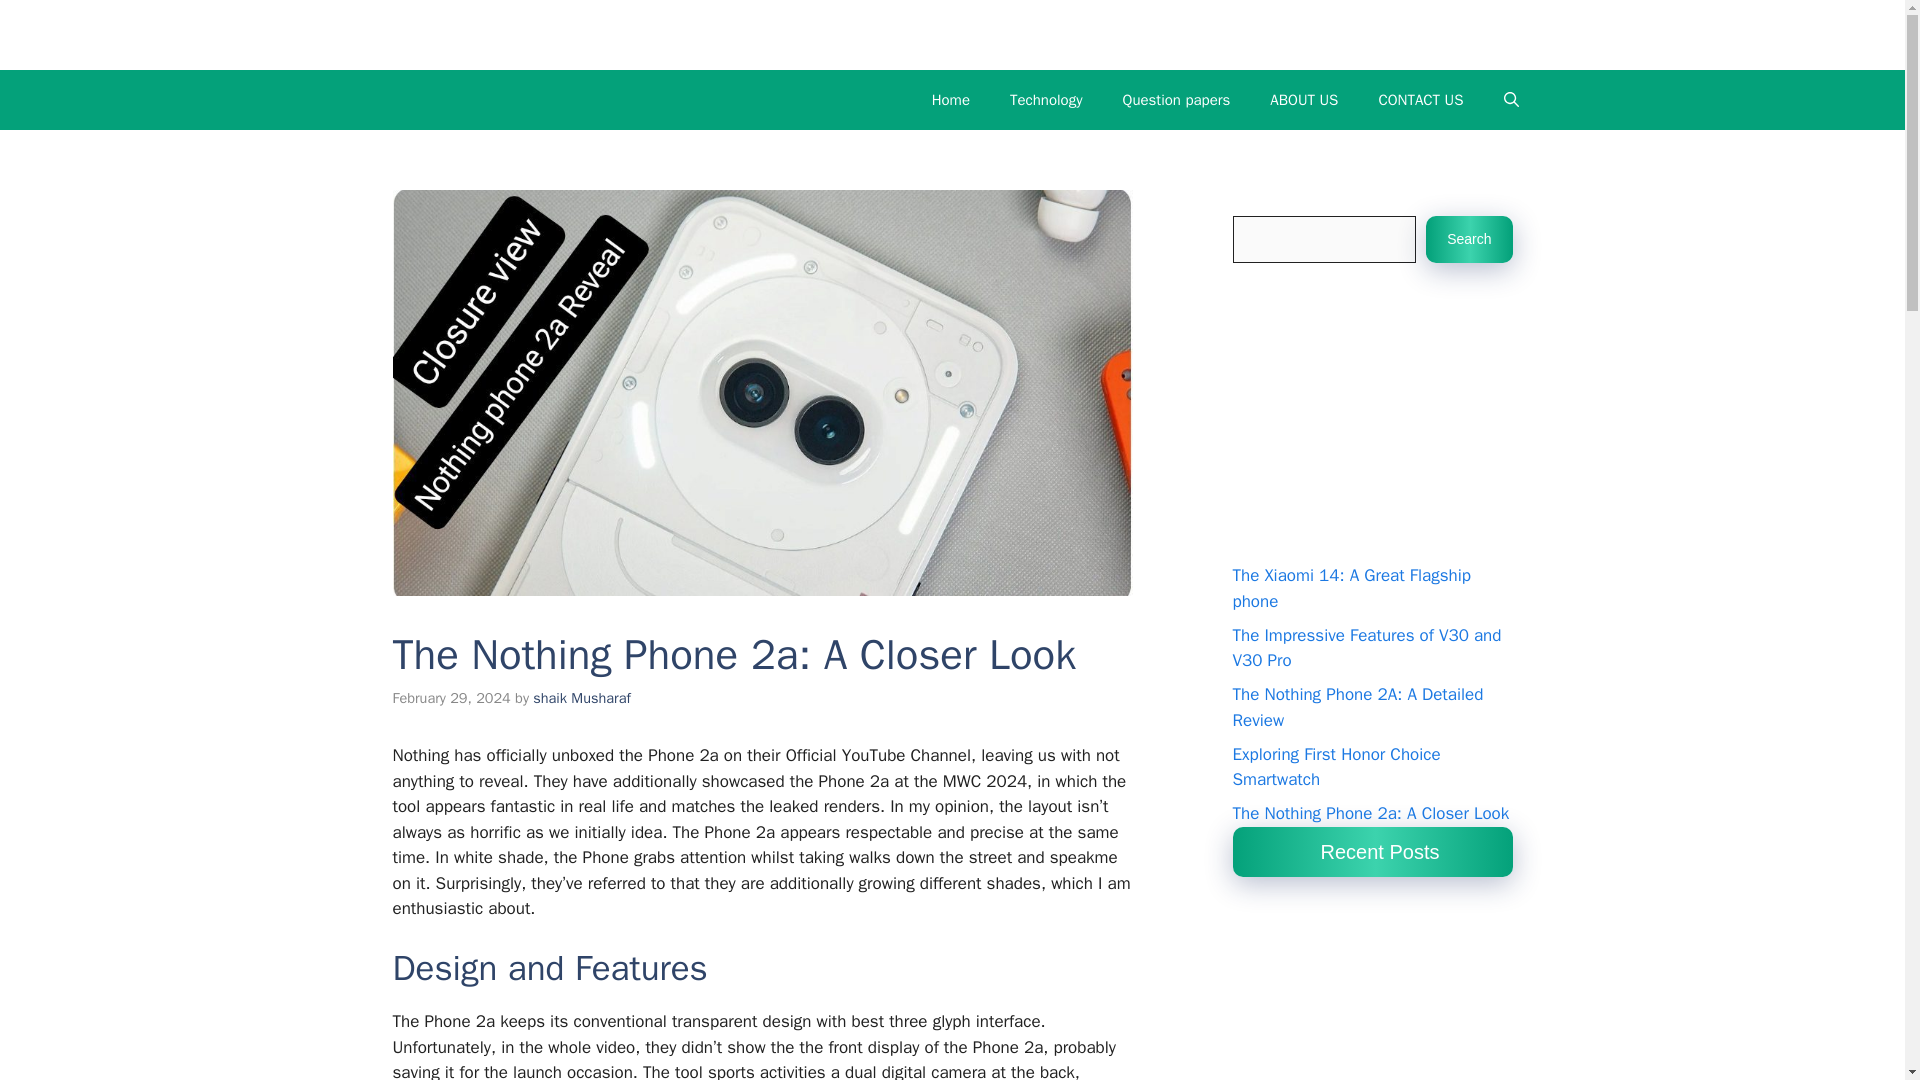  Describe the element at coordinates (1420, 100) in the screenshot. I see `CONTACT US` at that location.